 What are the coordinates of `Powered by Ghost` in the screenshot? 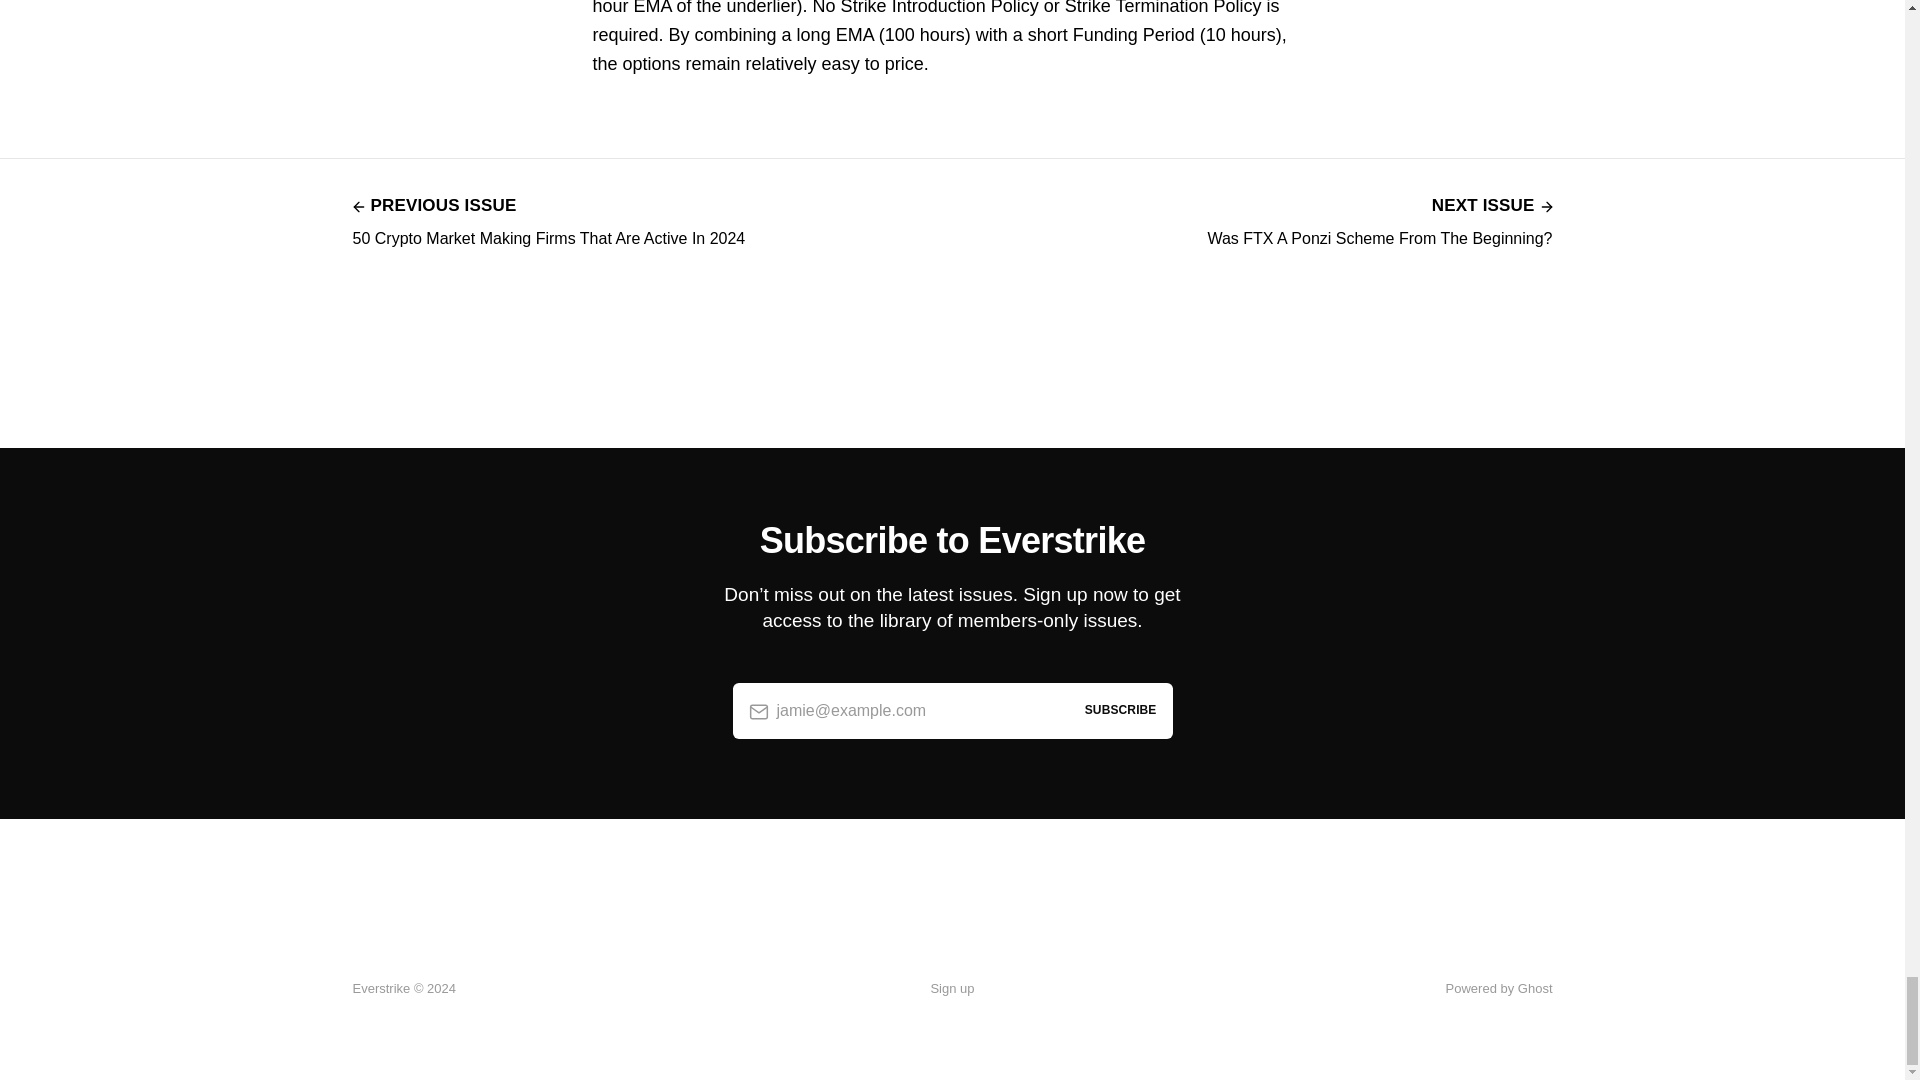 It's located at (1379, 220).